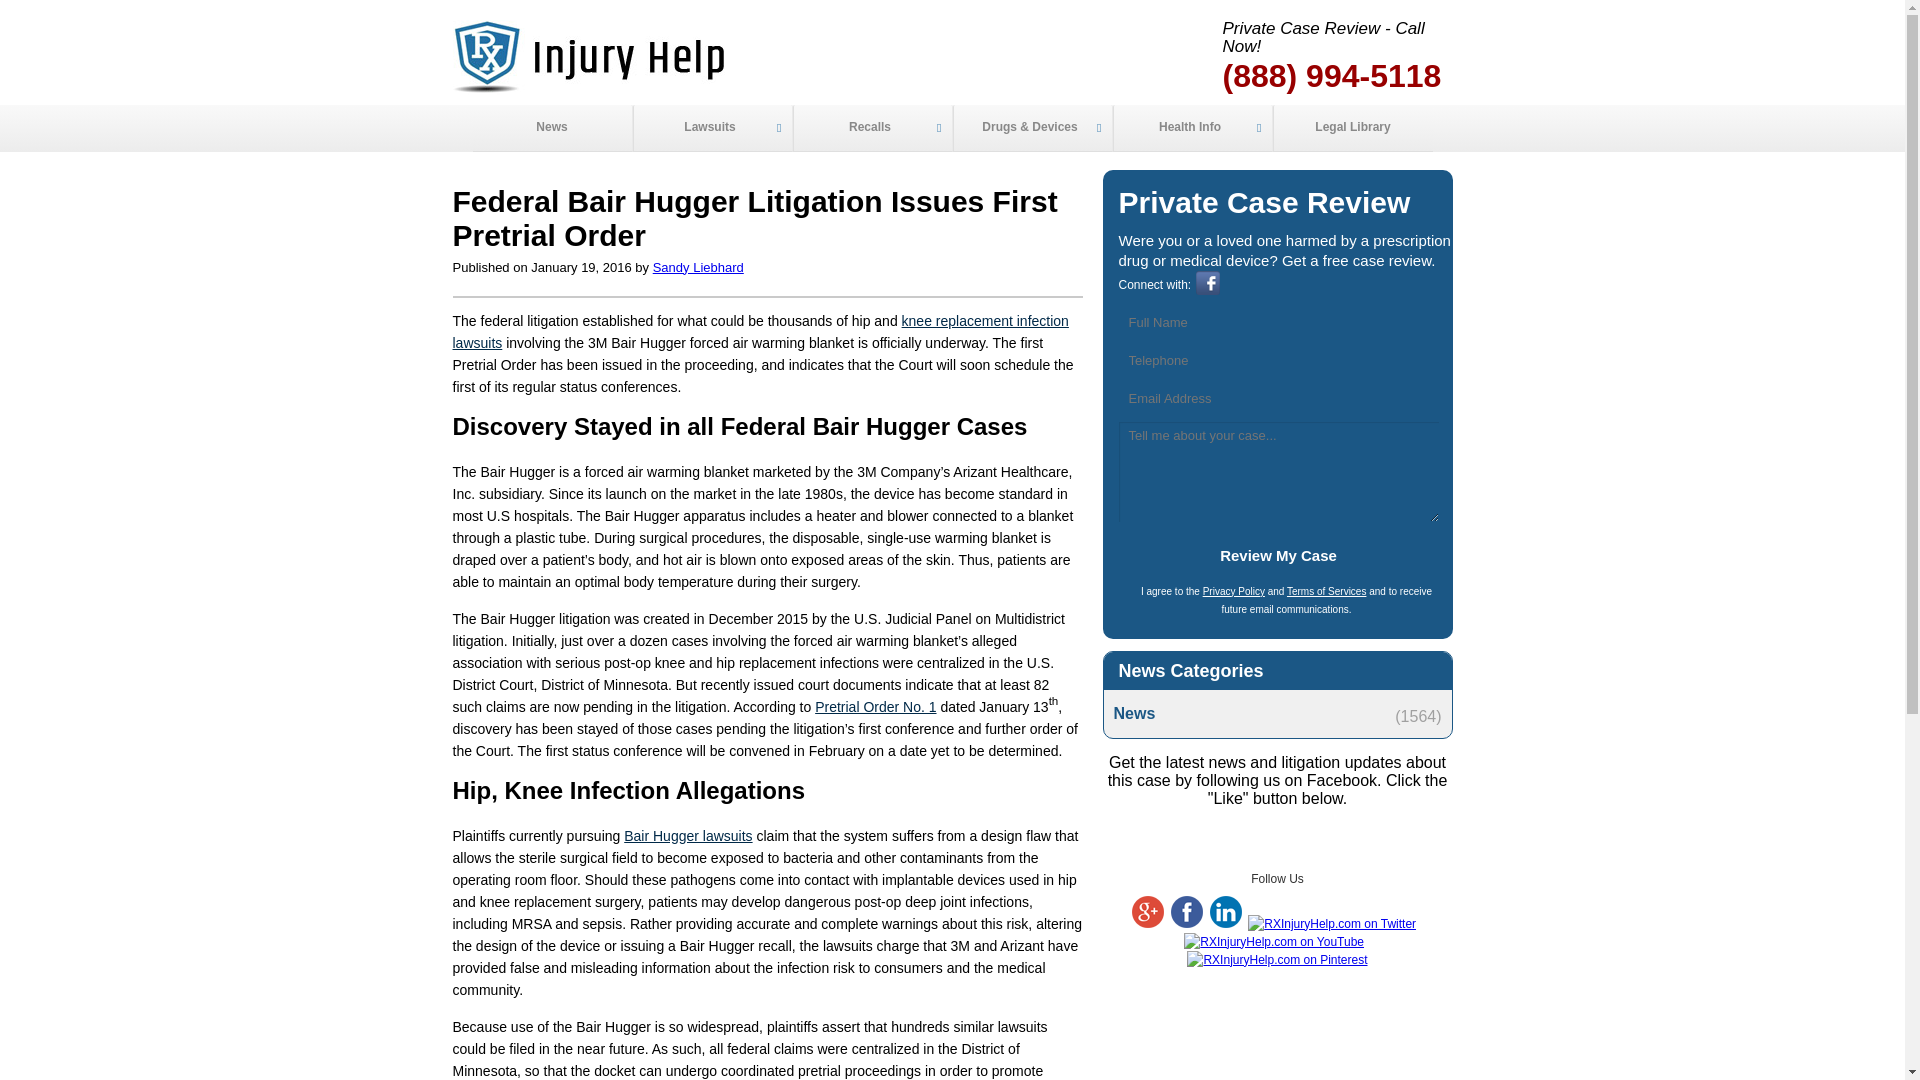 The height and width of the screenshot is (1080, 1920). I want to click on Lawsuits, so click(711, 128).